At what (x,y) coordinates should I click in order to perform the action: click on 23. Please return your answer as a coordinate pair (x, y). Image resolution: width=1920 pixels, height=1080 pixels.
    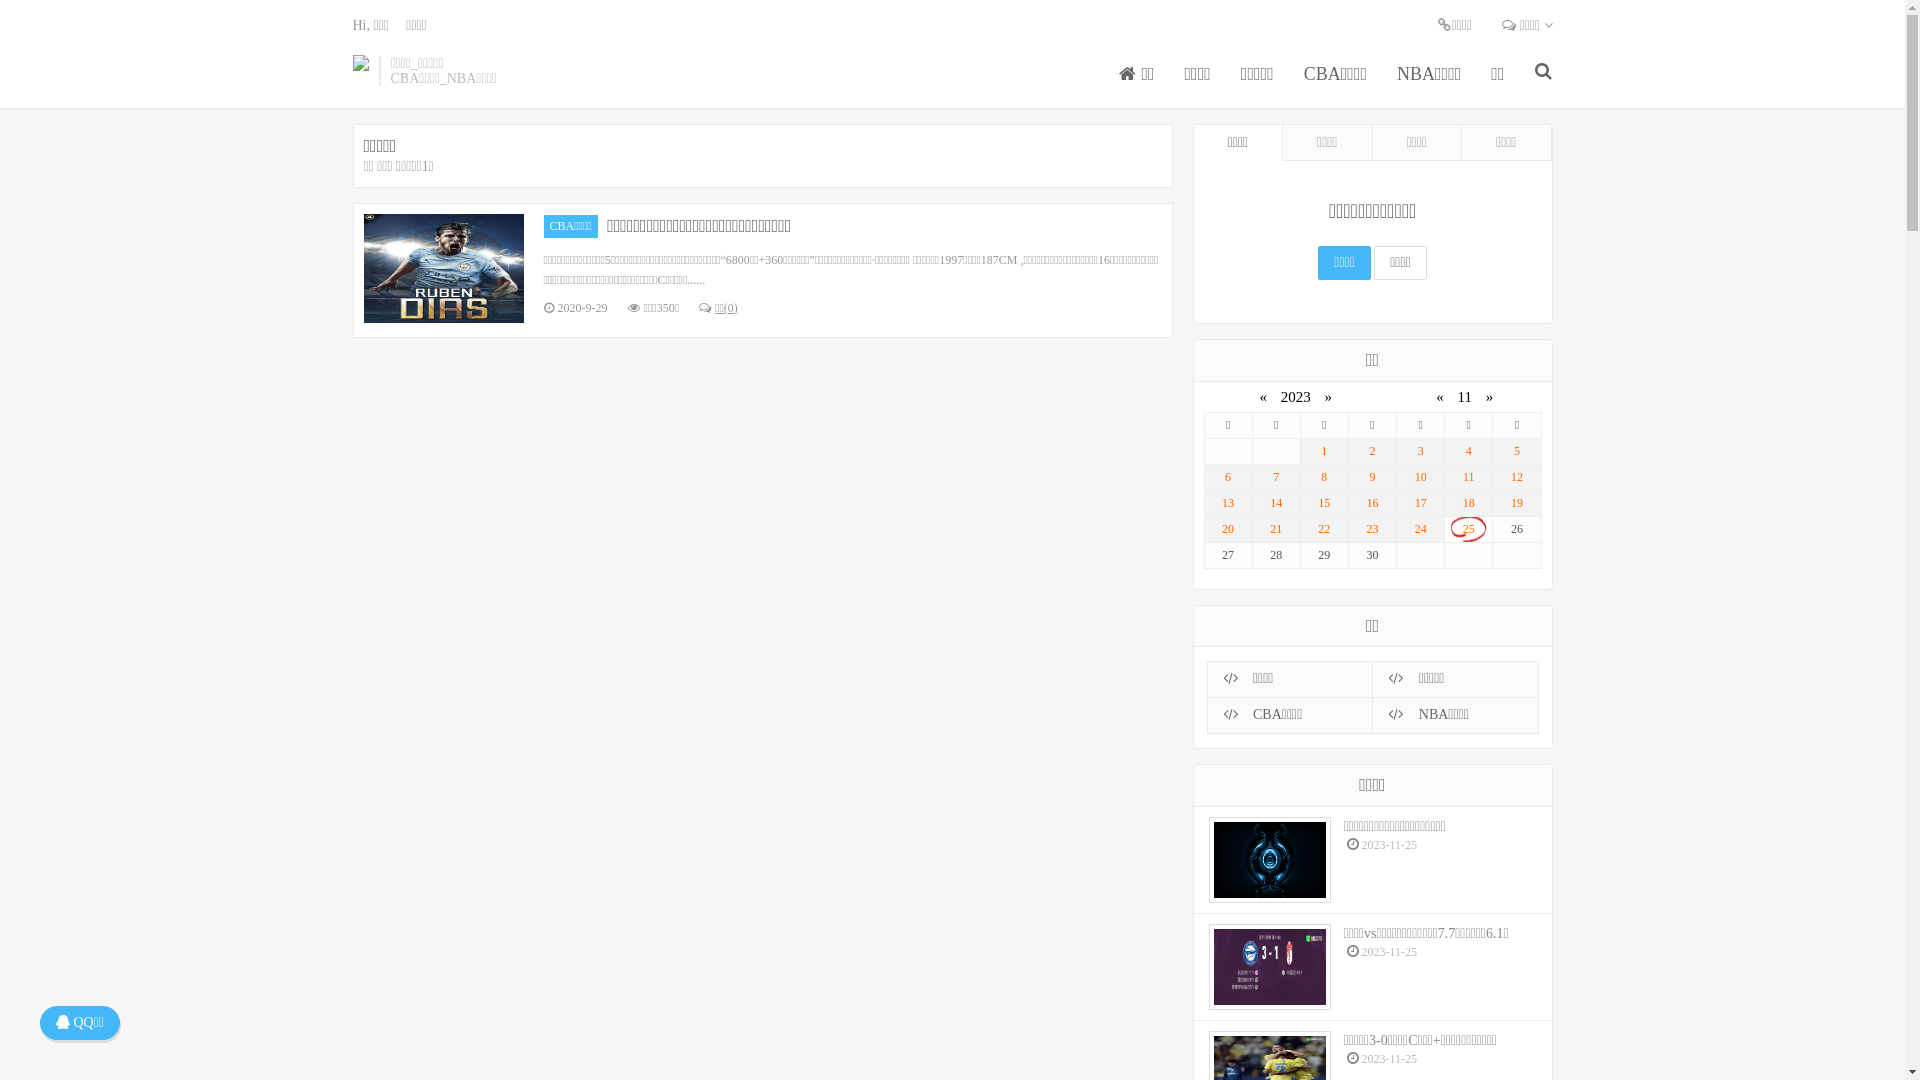
    Looking at the image, I should click on (1372, 530).